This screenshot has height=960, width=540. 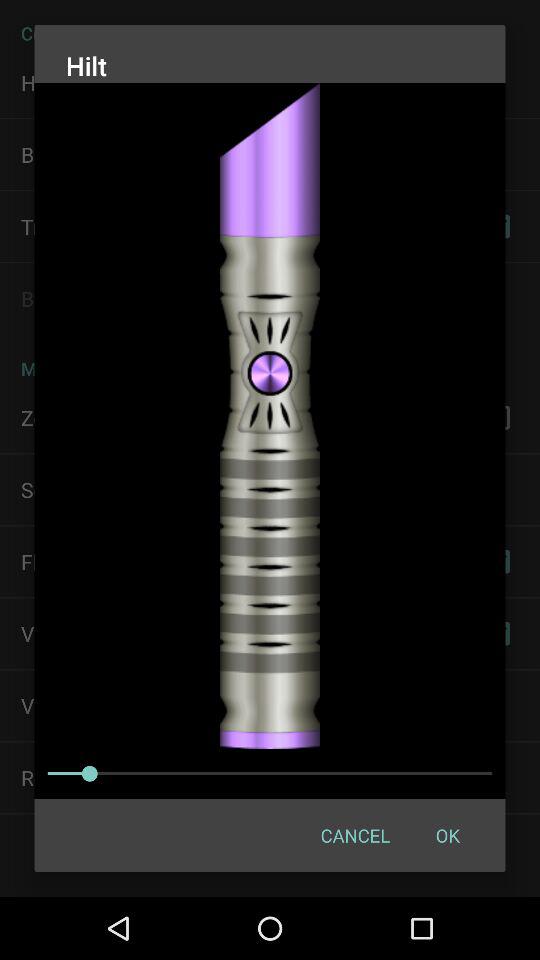 I want to click on press the icon next to ok, so click(x=354, y=834).